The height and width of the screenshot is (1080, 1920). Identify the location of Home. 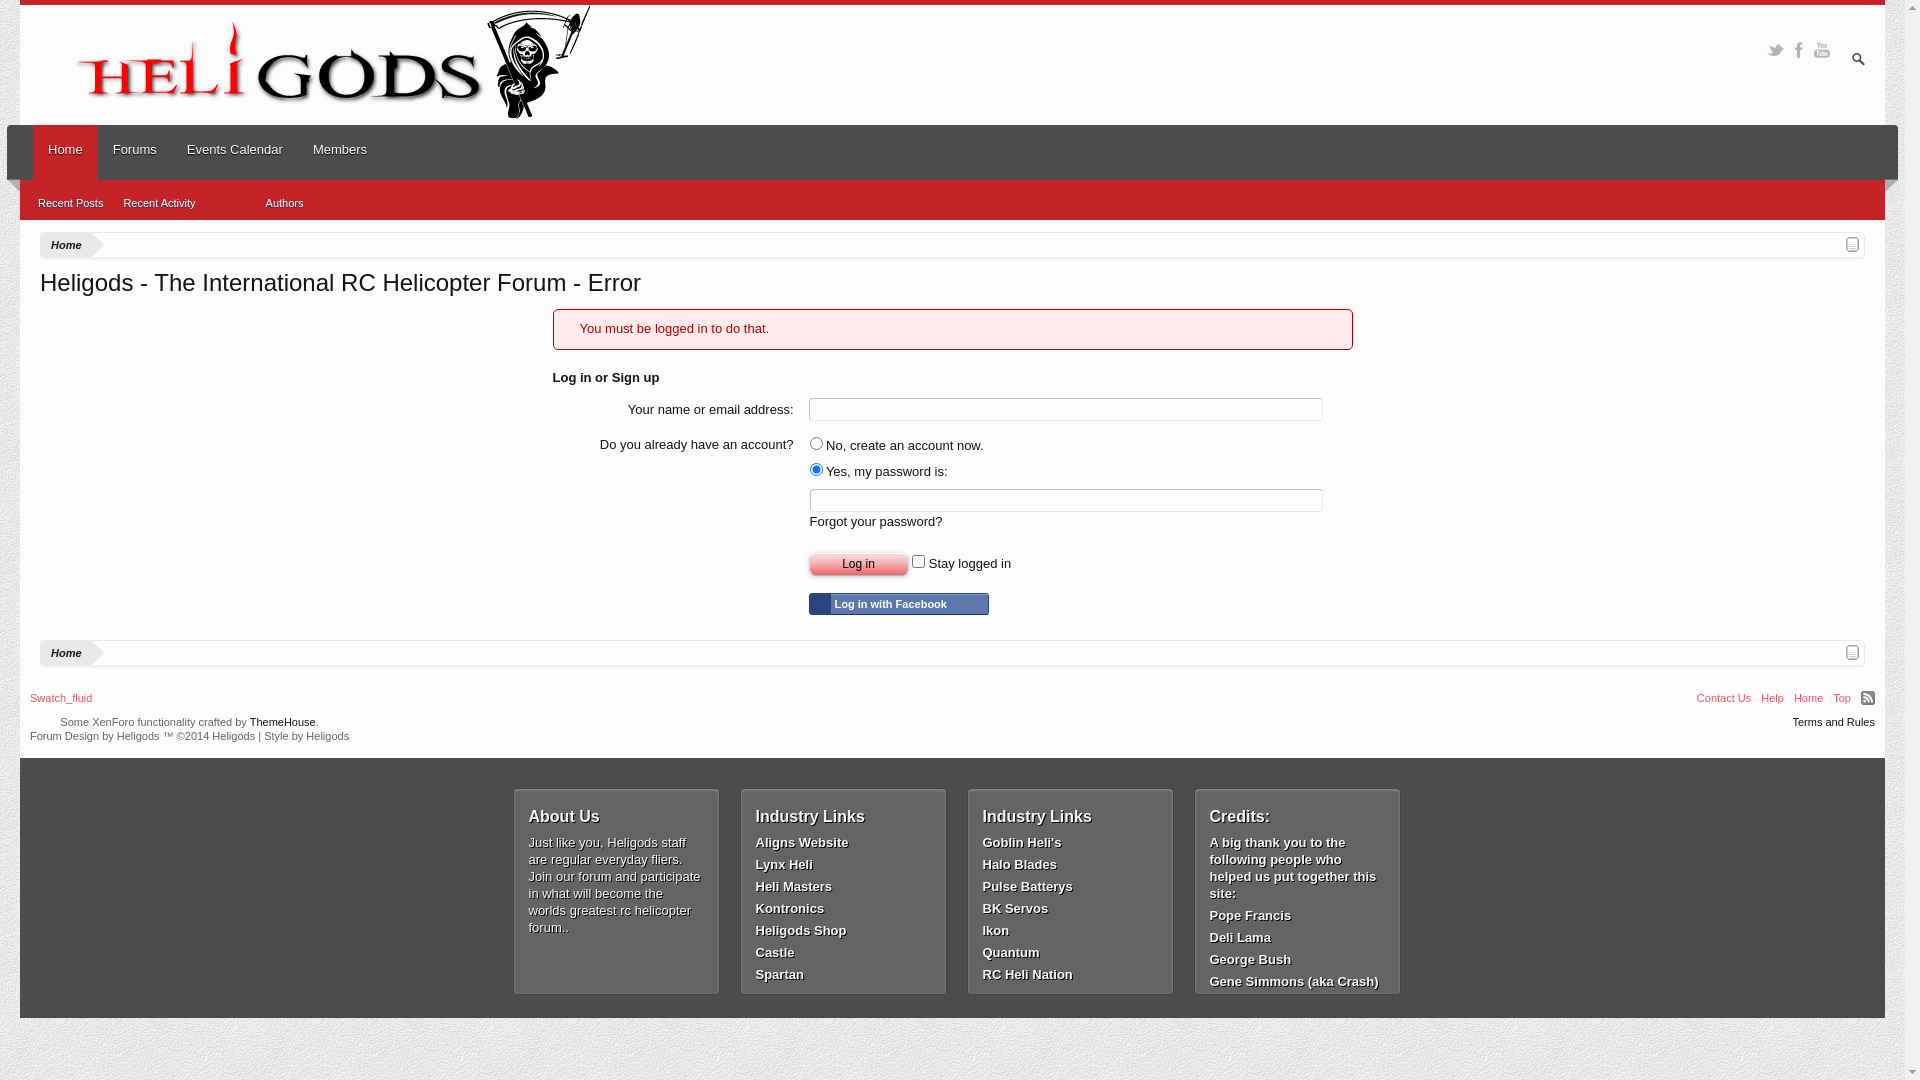
(66, 155).